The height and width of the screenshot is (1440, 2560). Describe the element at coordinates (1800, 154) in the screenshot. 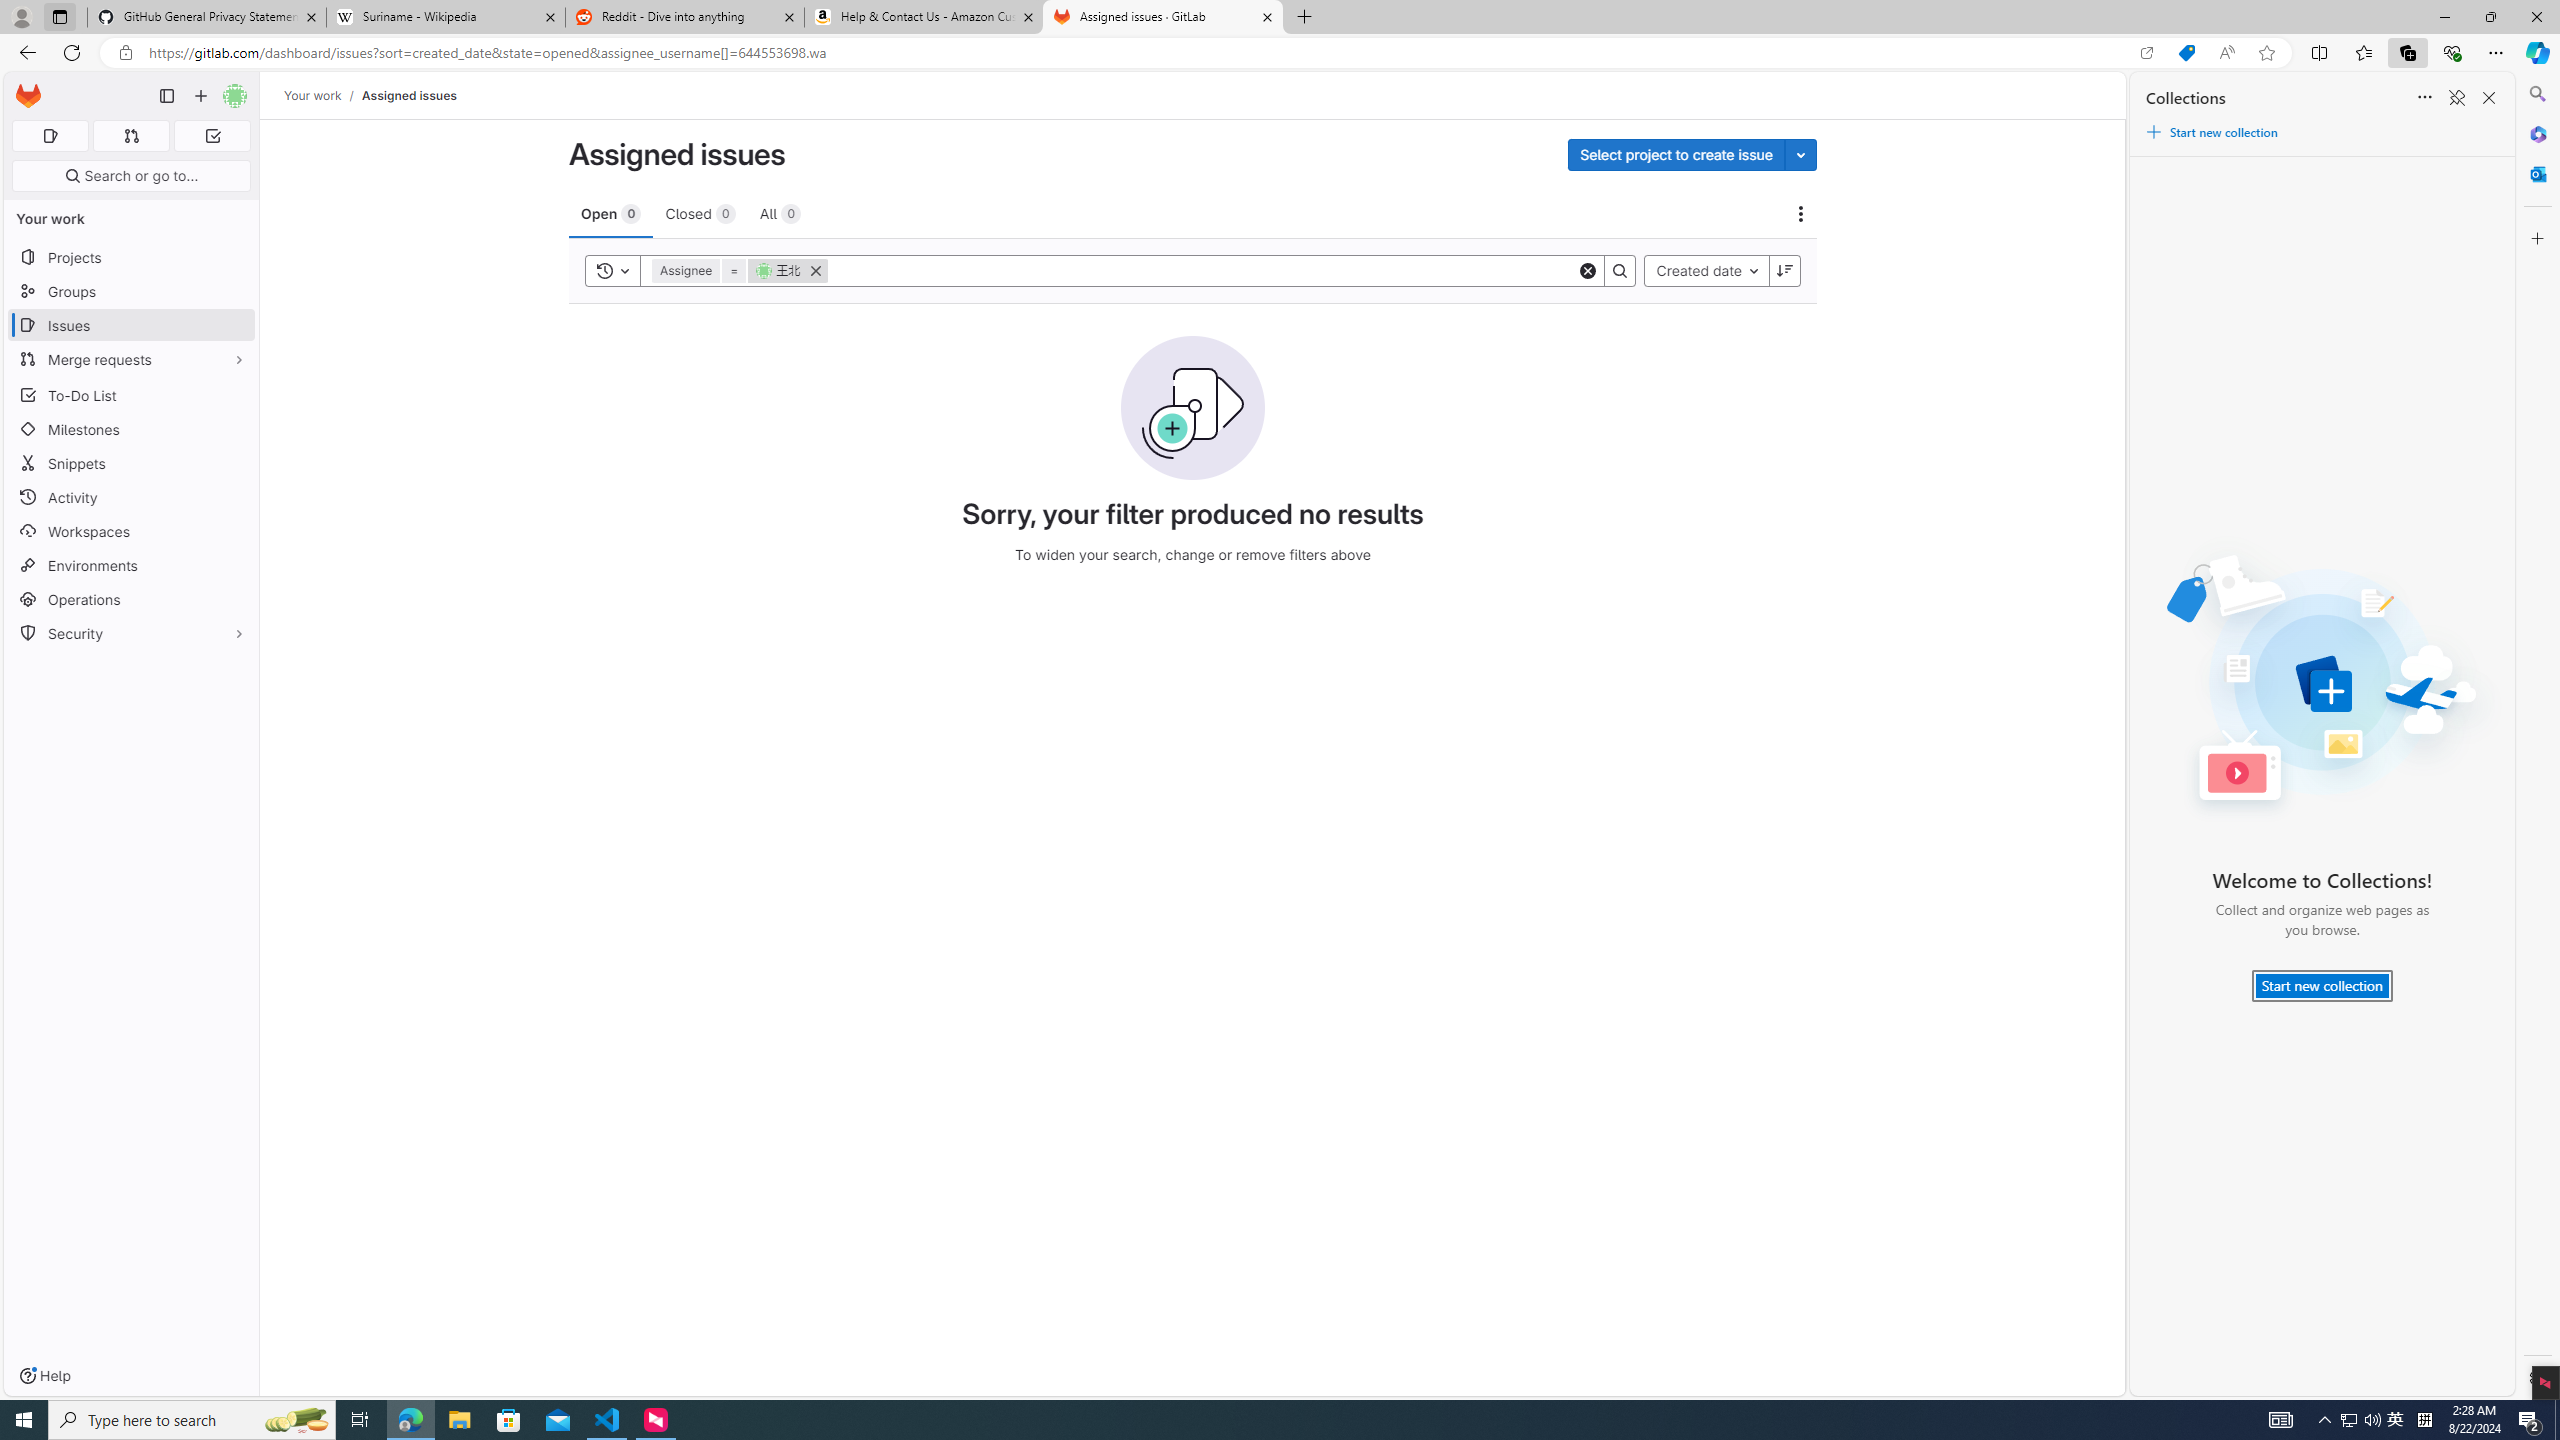

I see `Toggle project select` at that location.